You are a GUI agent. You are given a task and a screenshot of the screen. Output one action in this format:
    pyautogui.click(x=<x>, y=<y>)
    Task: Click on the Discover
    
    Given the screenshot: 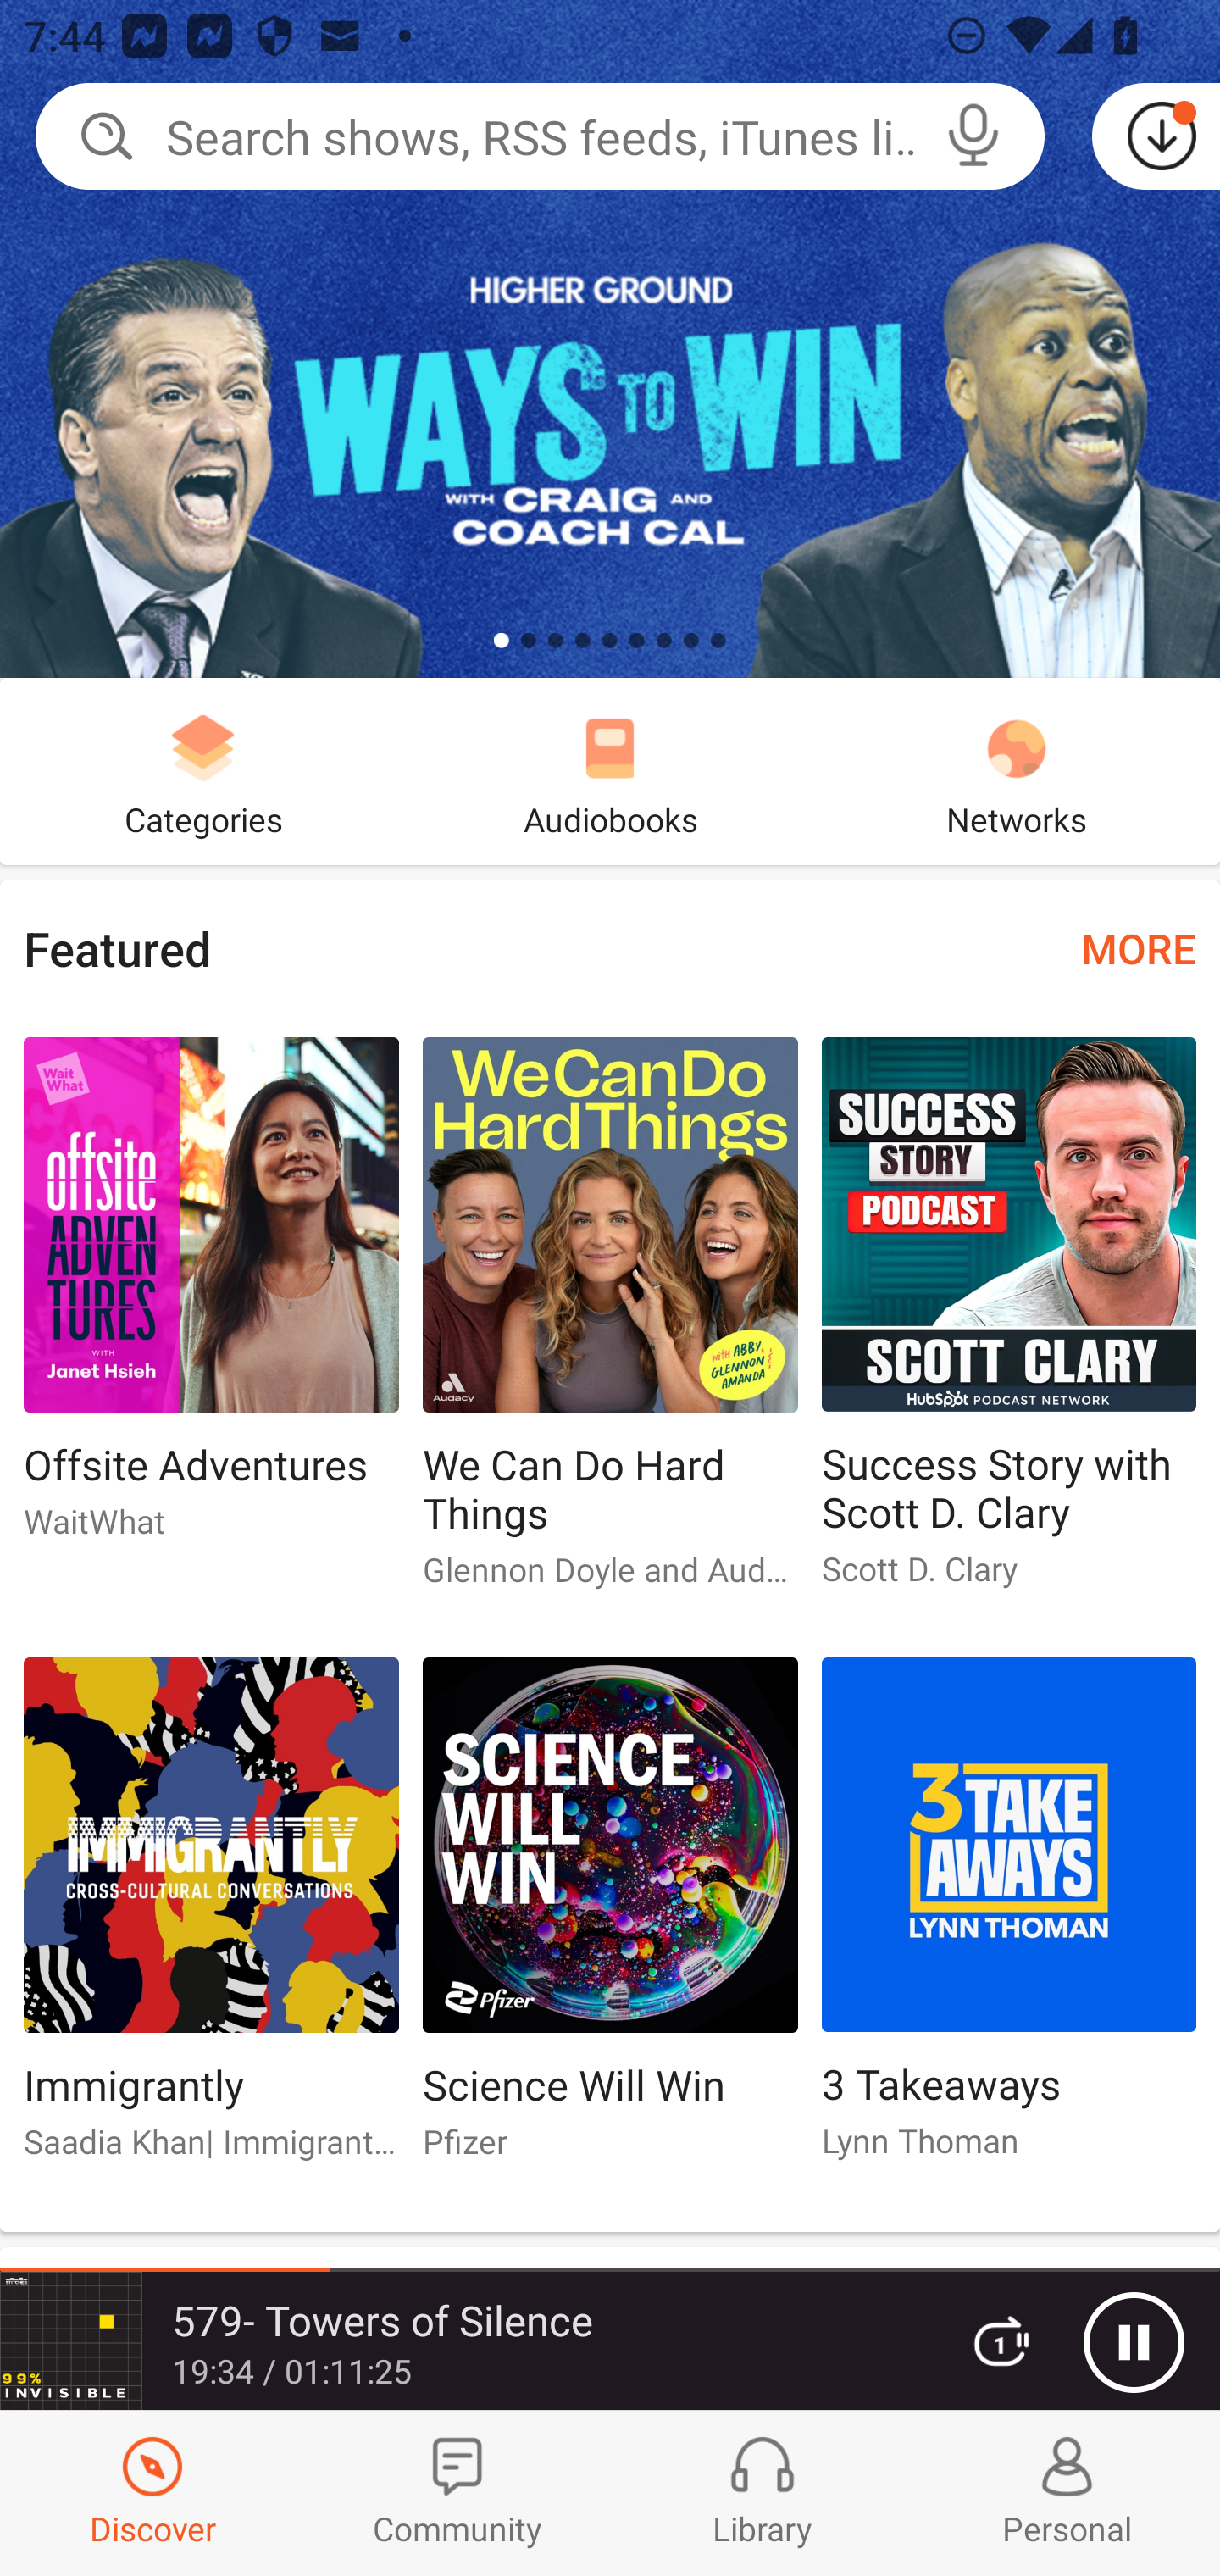 What is the action you would take?
    pyautogui.click(x=152, y=2493)
    